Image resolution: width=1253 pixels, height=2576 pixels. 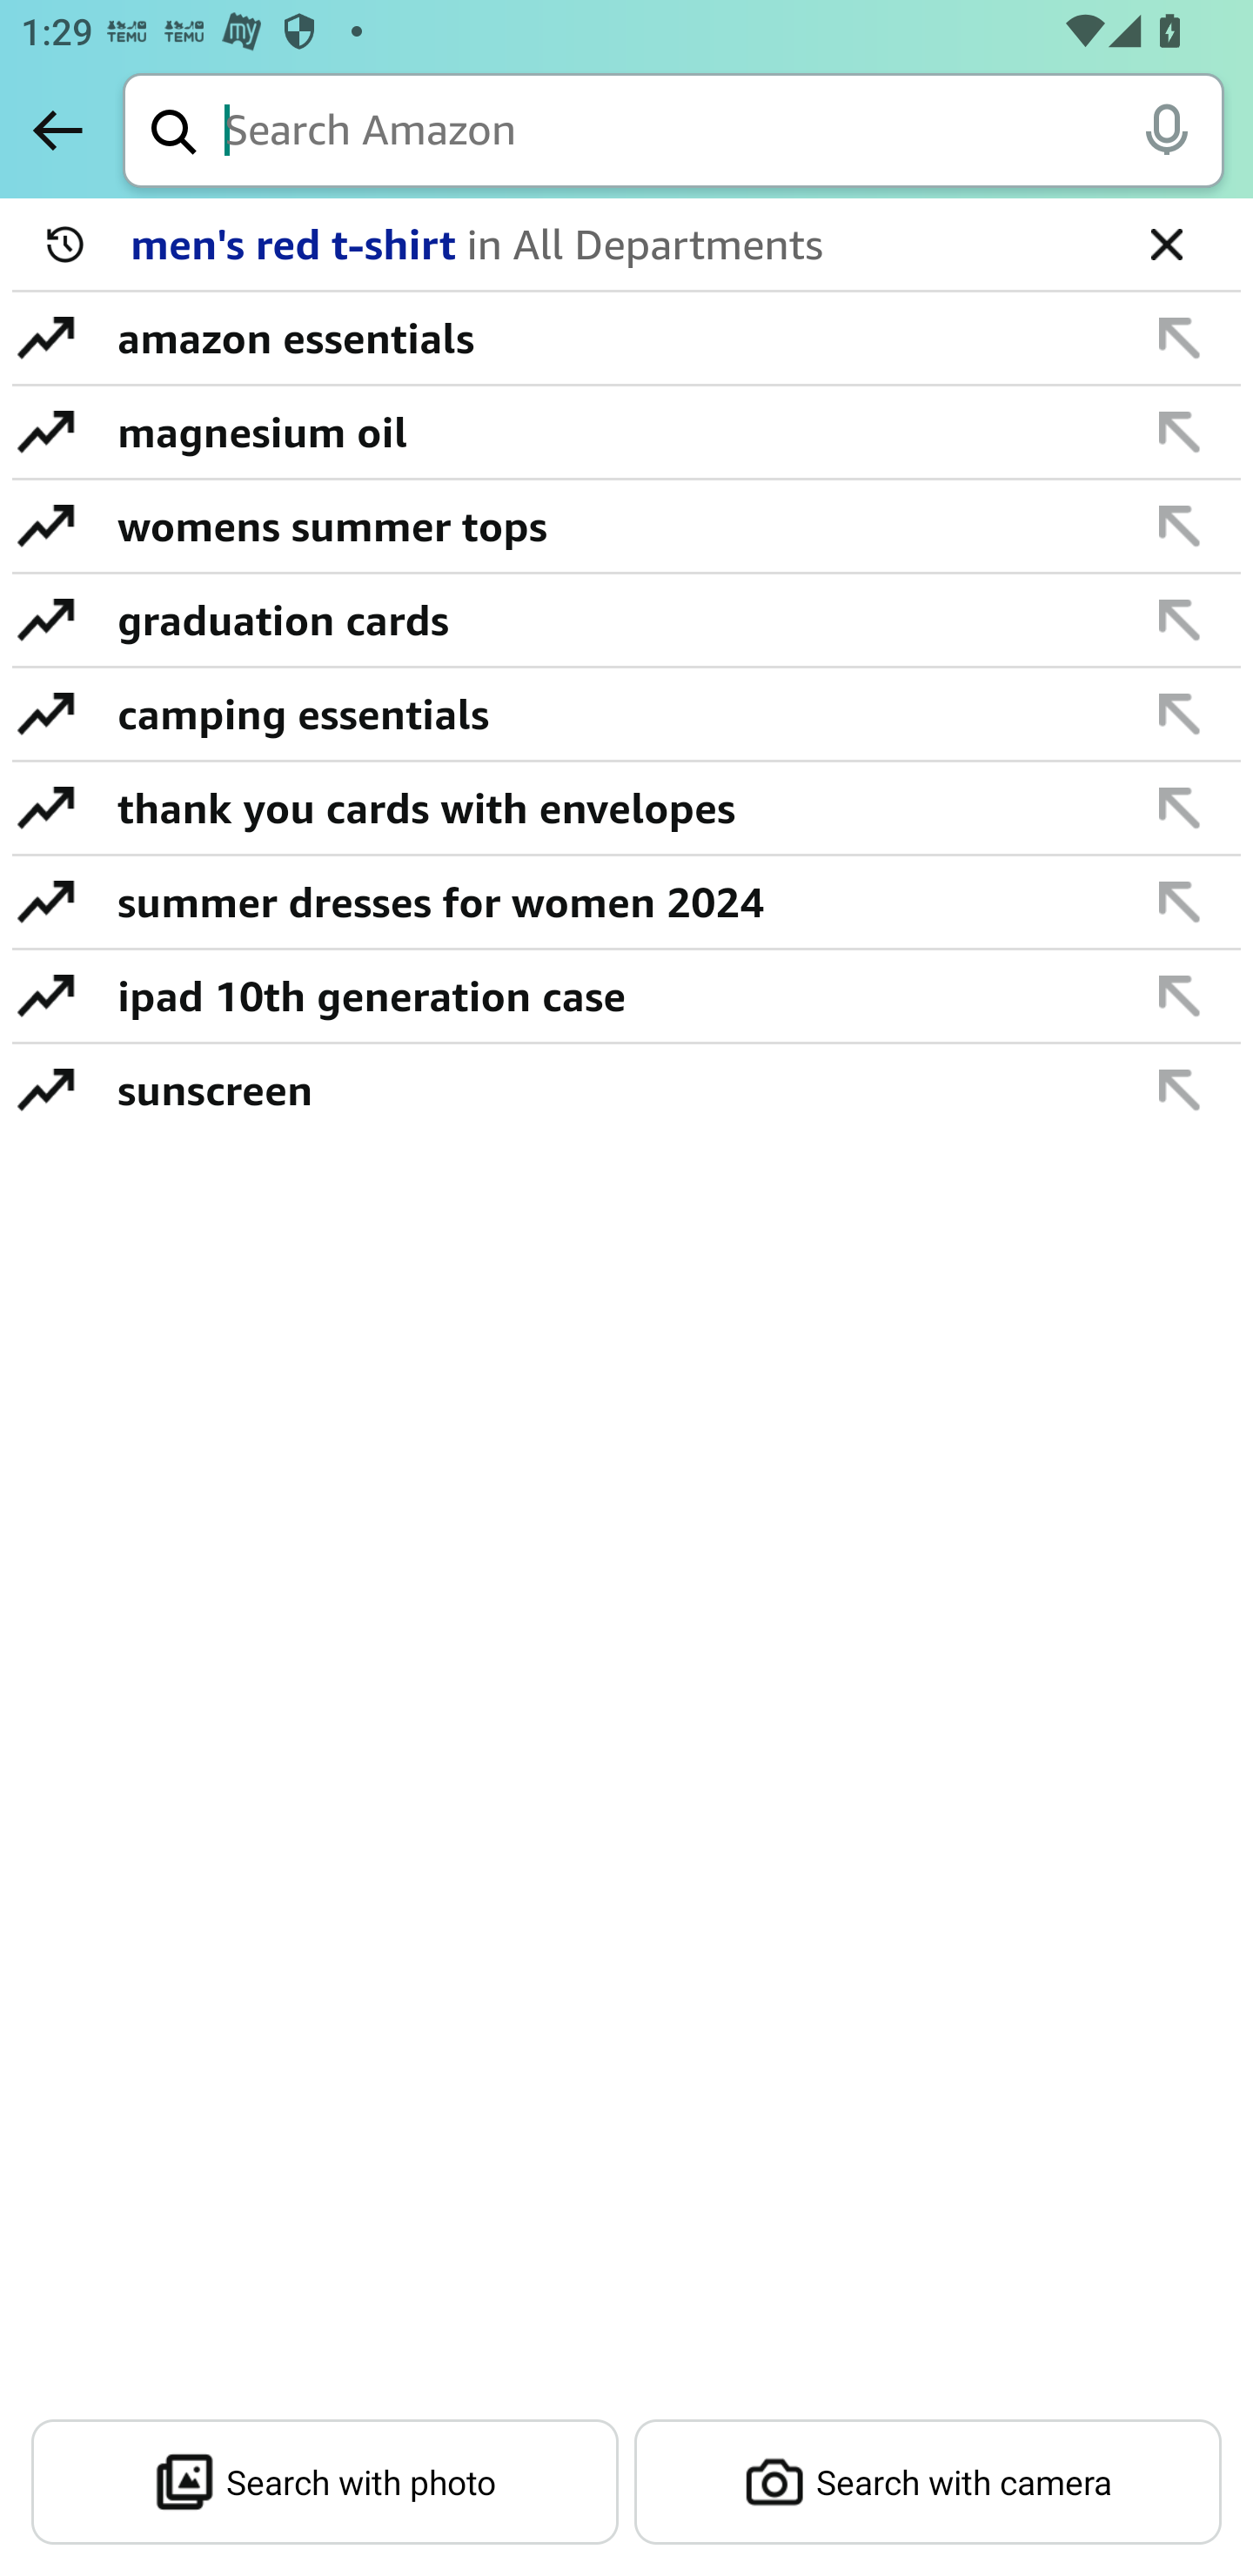 I want to click on men's red t-shirt delete, so click(x=626, y=245).